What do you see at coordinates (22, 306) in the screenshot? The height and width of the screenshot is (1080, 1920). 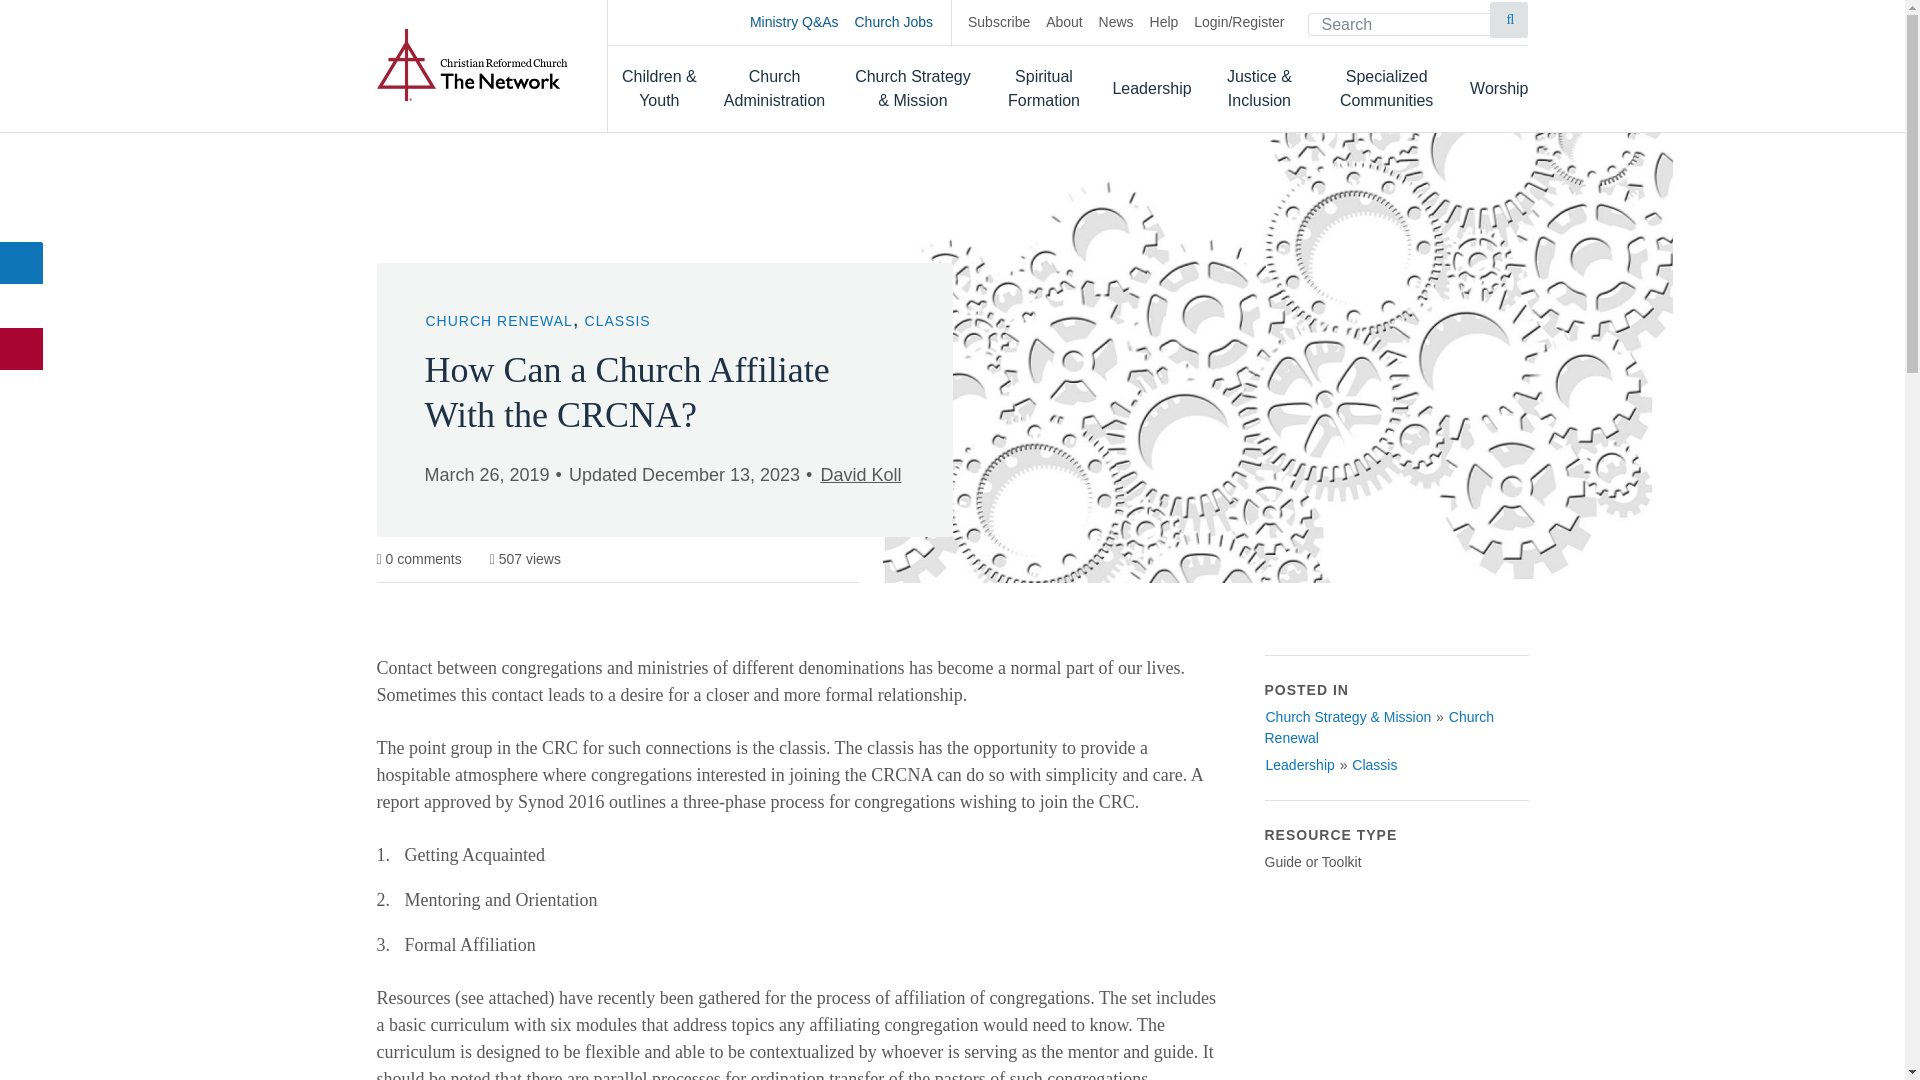 I see `Share to X` at bounding box center [22, 306].